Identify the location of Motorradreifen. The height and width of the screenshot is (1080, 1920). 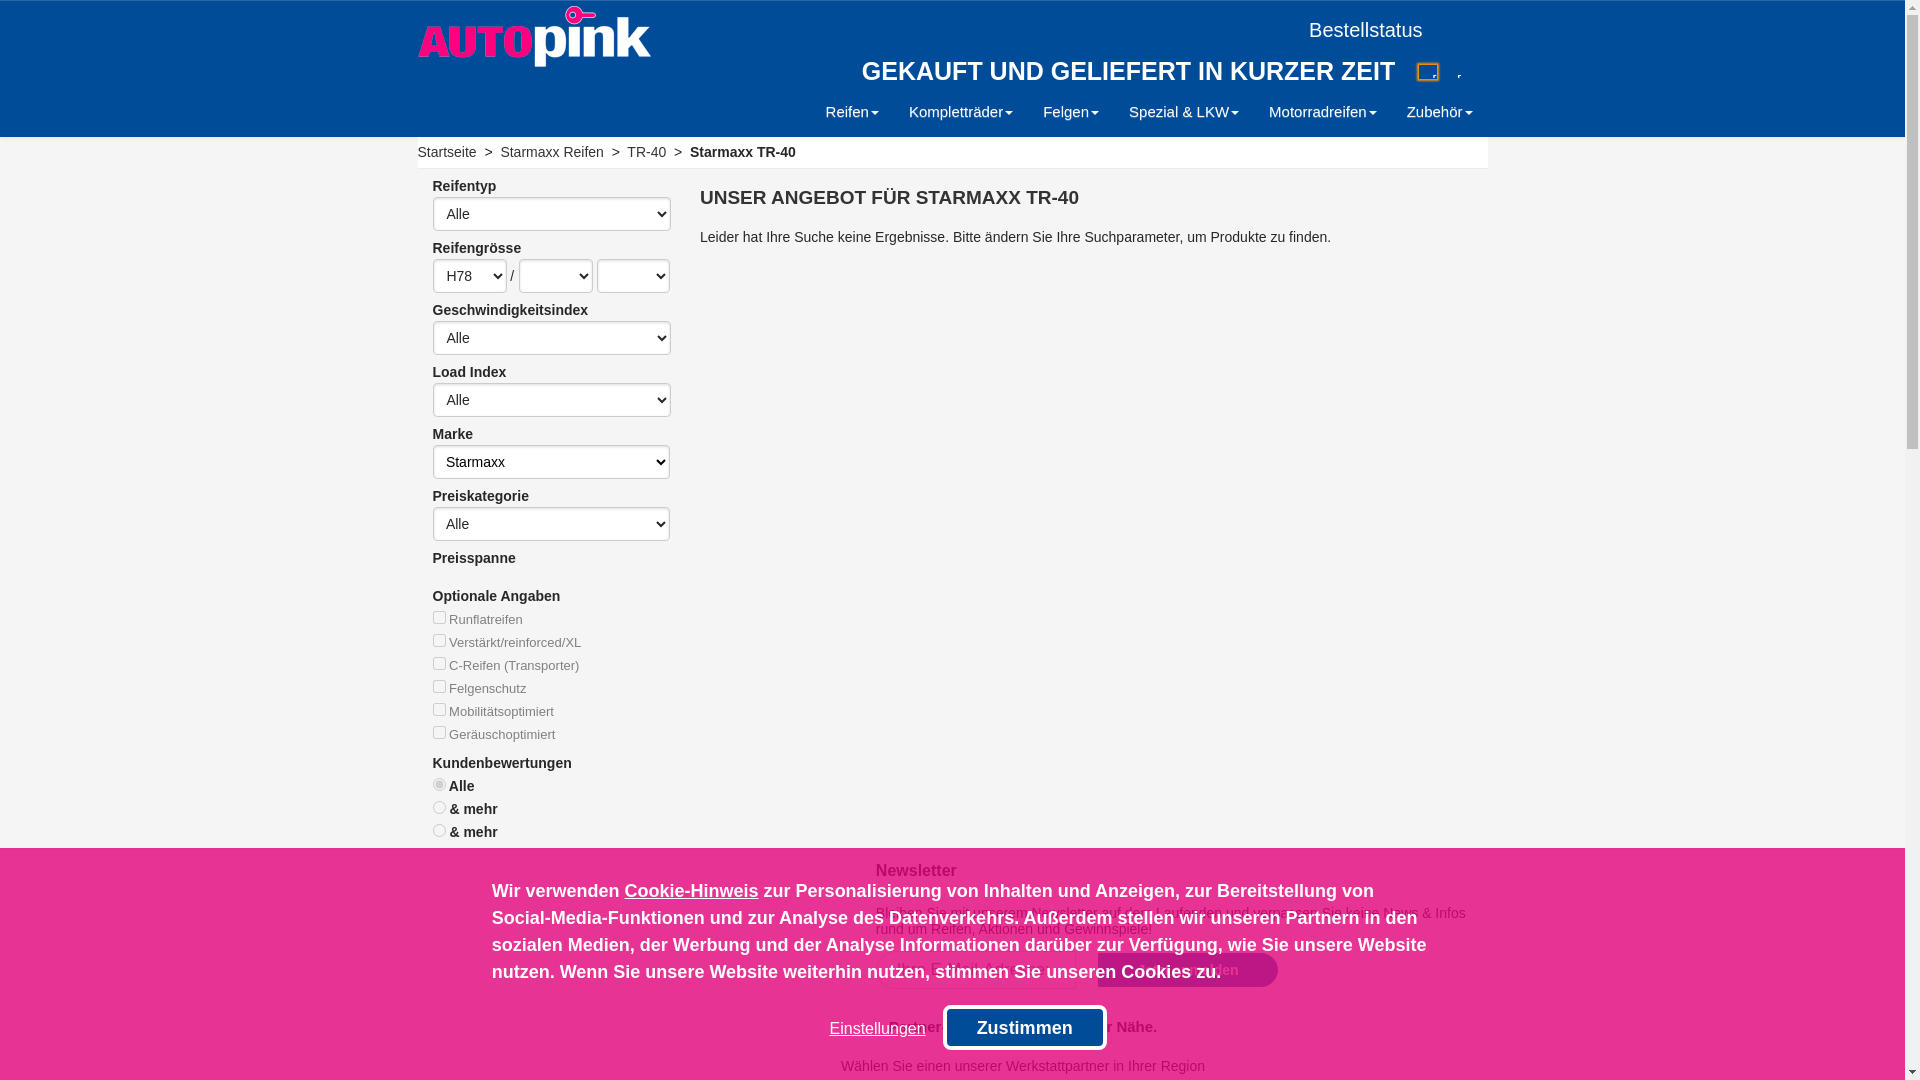
(1323, 112).